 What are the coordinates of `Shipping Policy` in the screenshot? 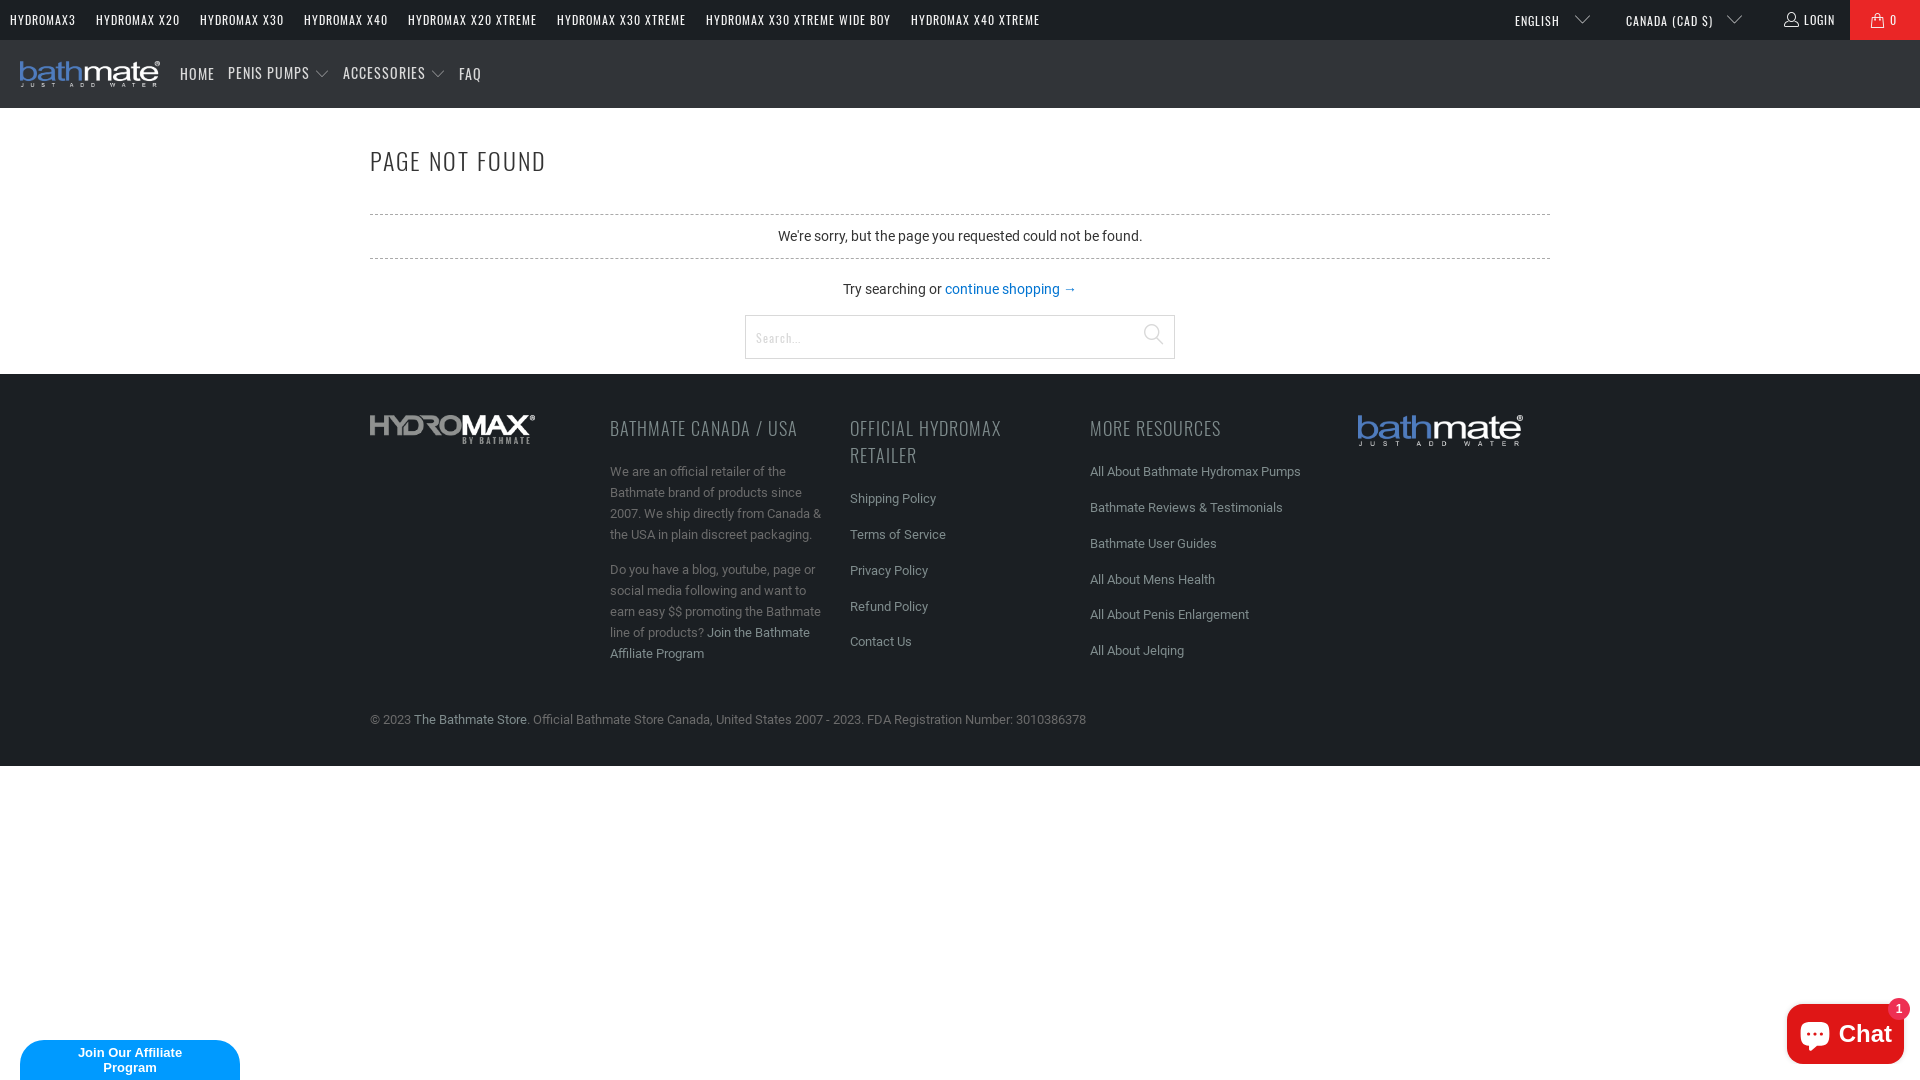 It's located at (893, 498).